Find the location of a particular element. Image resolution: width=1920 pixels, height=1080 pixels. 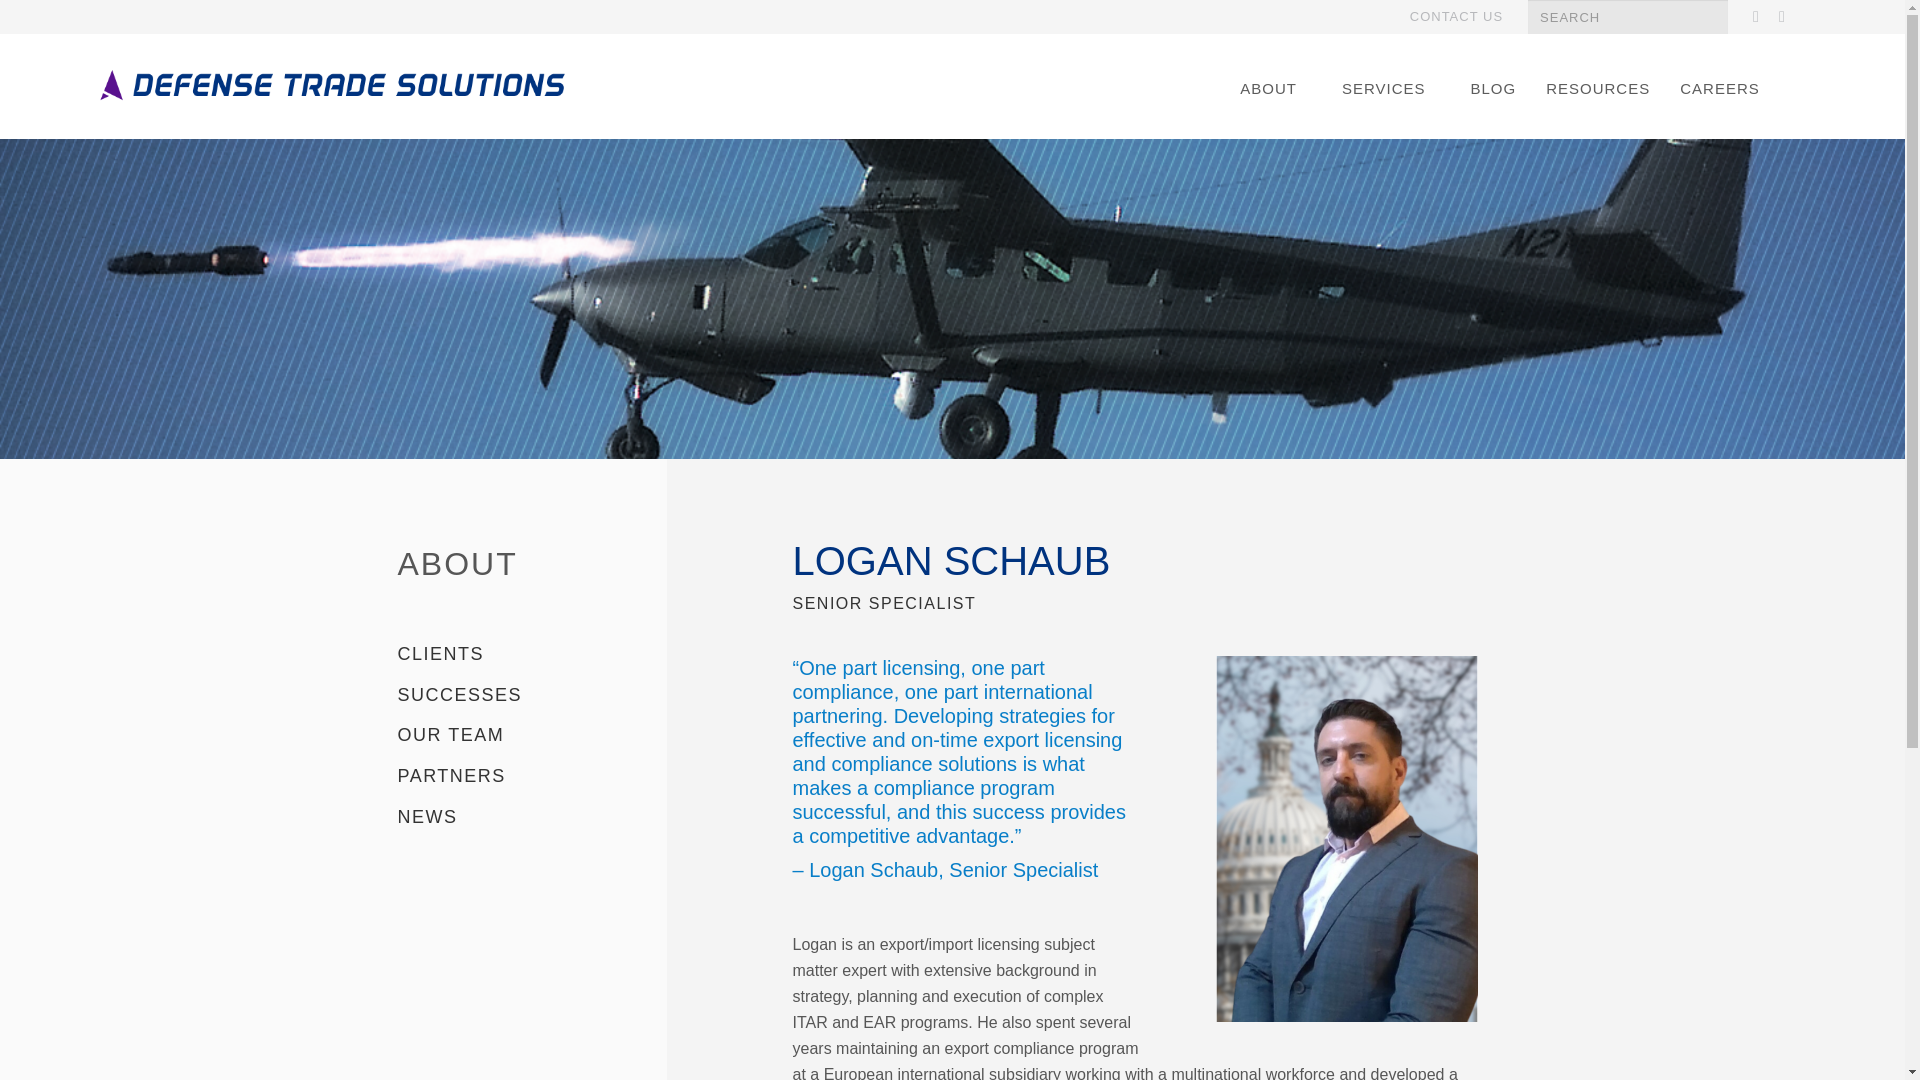

ABOUT is located at coordinates (1275, 88).